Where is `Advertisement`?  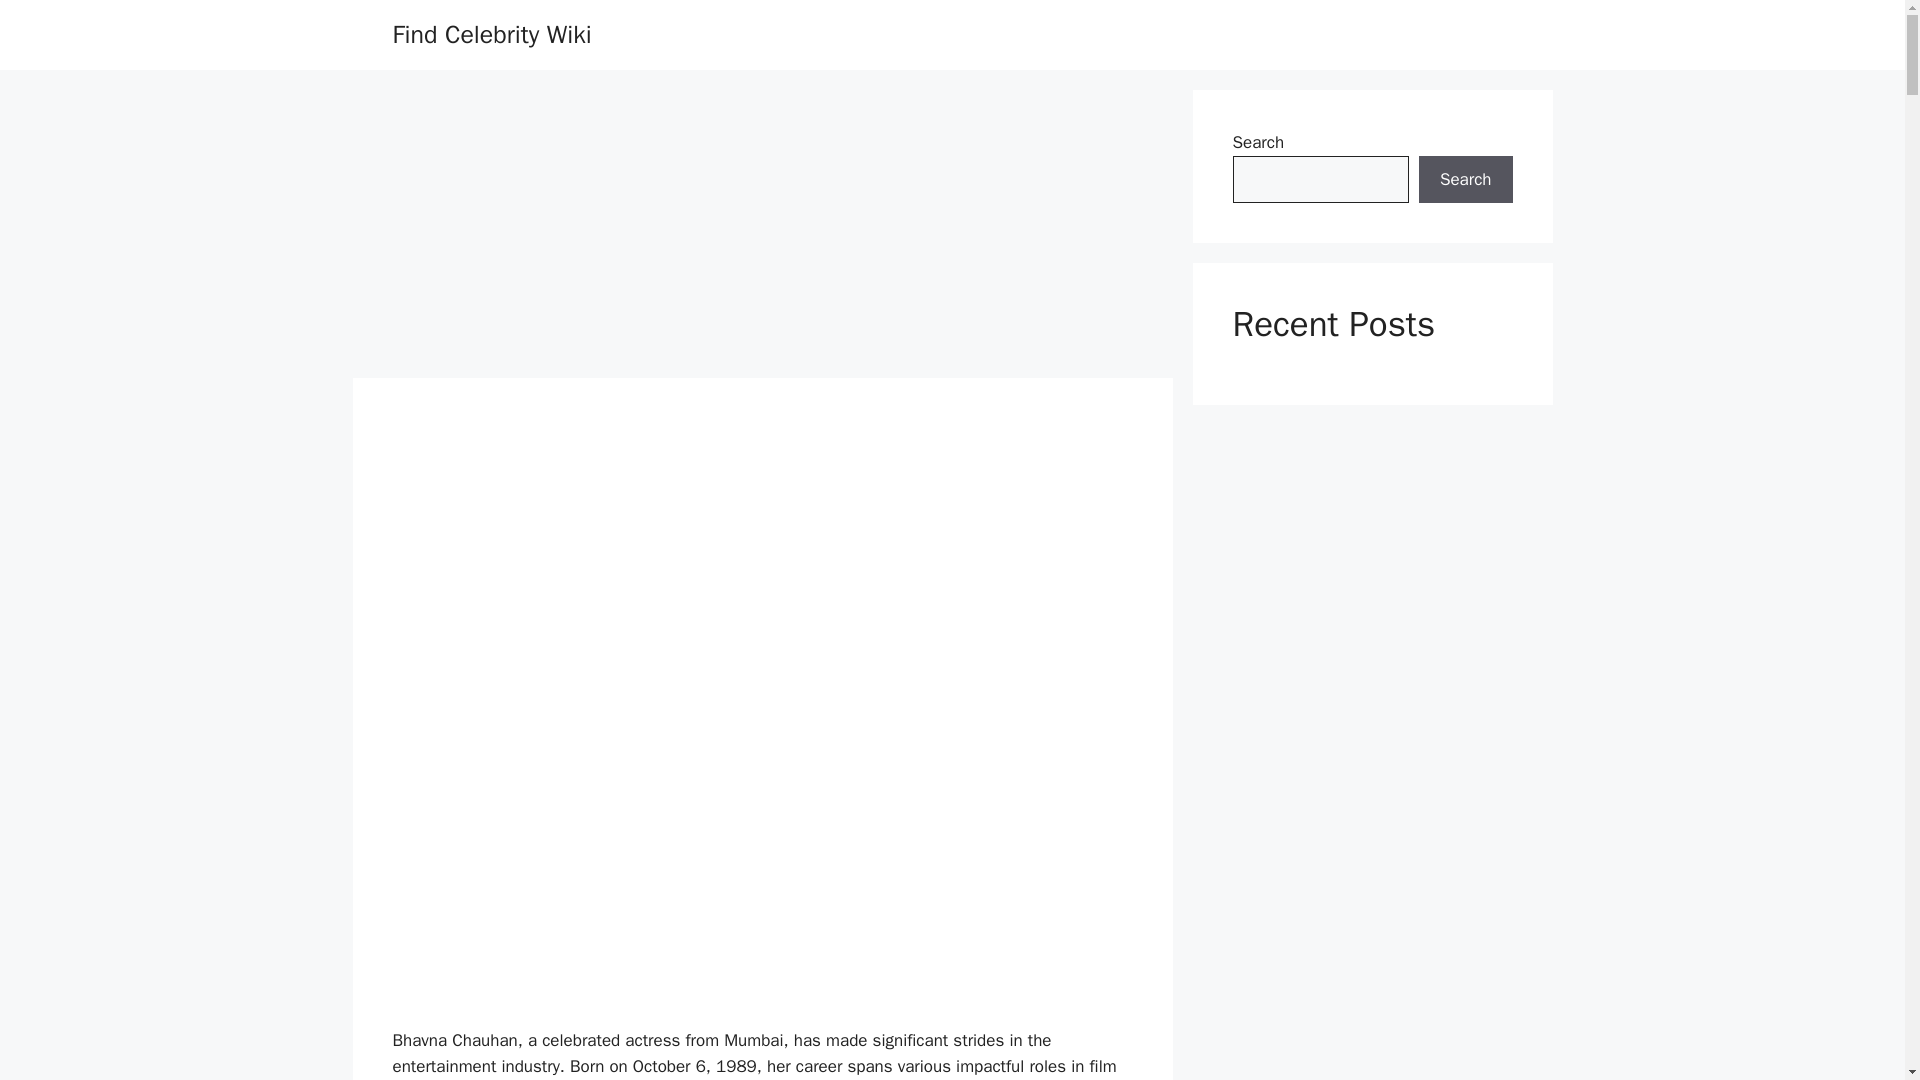 Advertisement is located at coordinates (762, 879).